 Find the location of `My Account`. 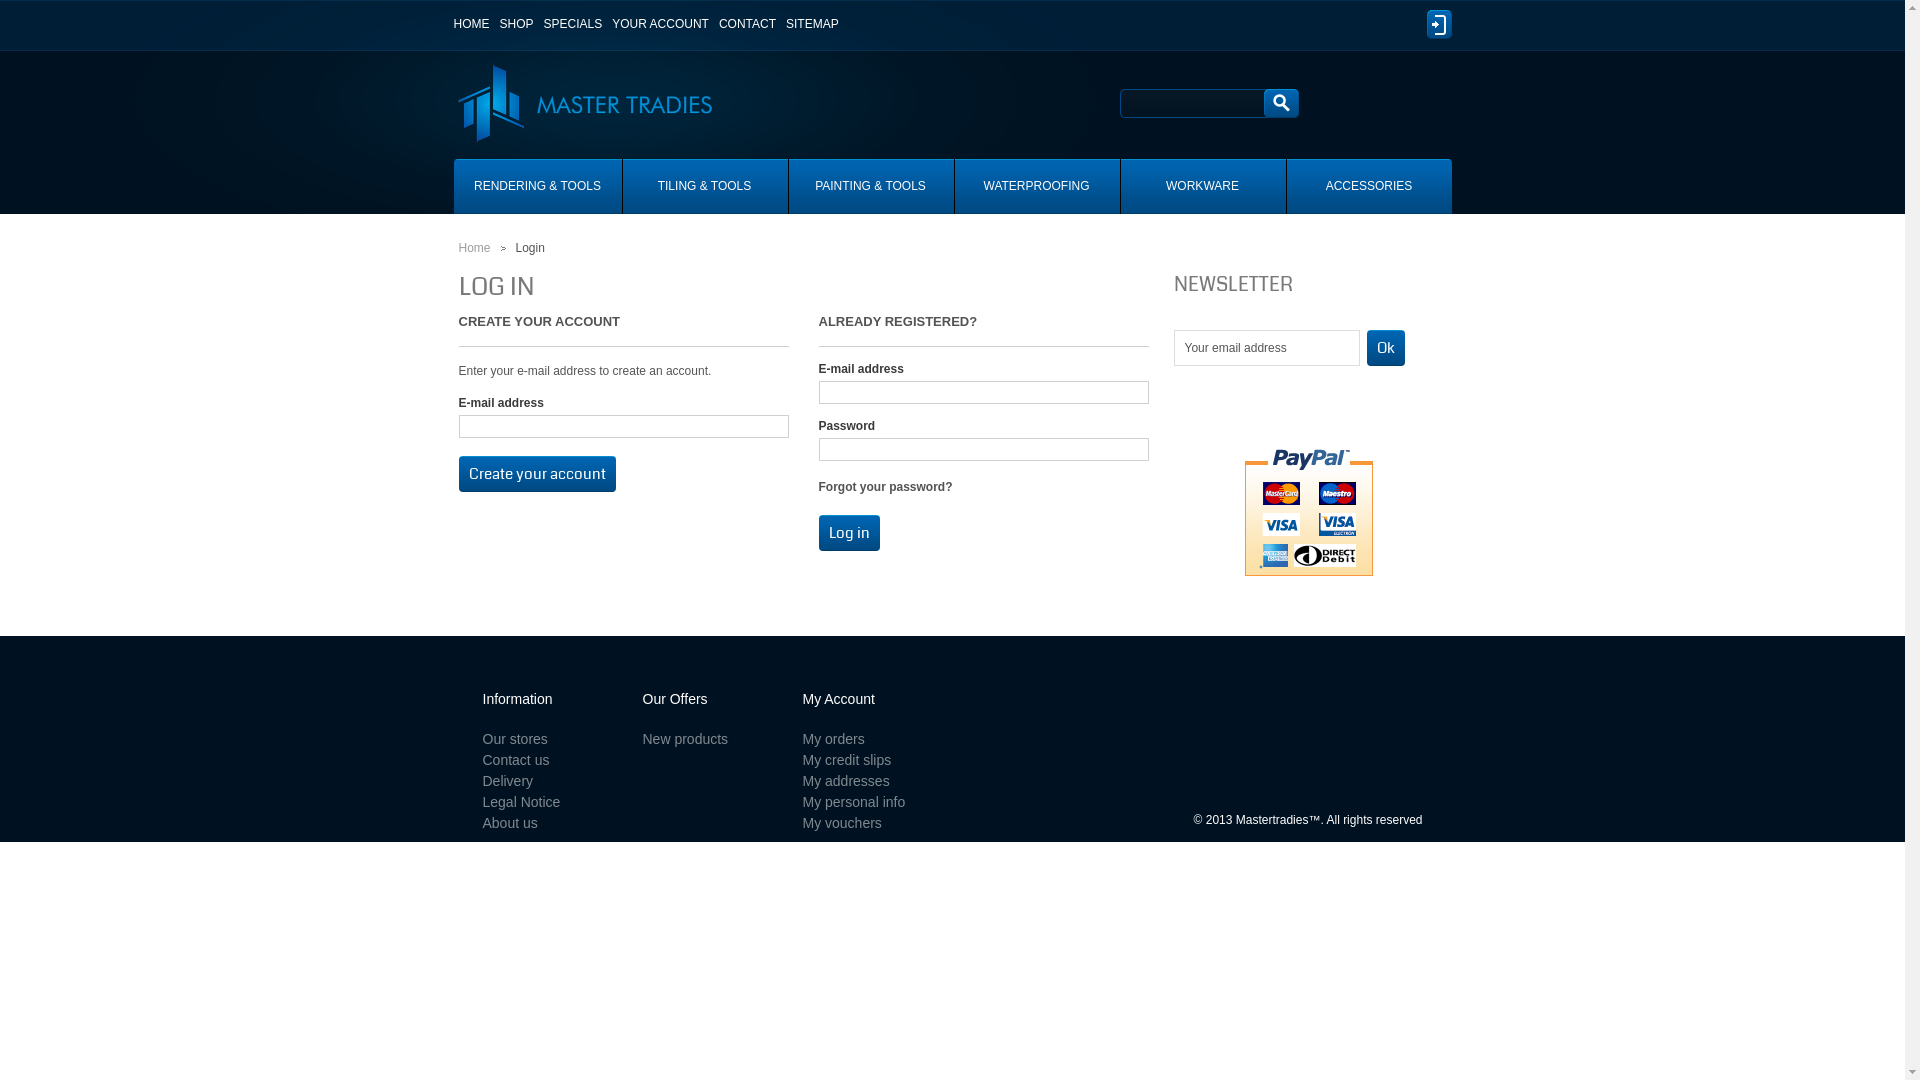

My Account is located at coordinates (838, 699).